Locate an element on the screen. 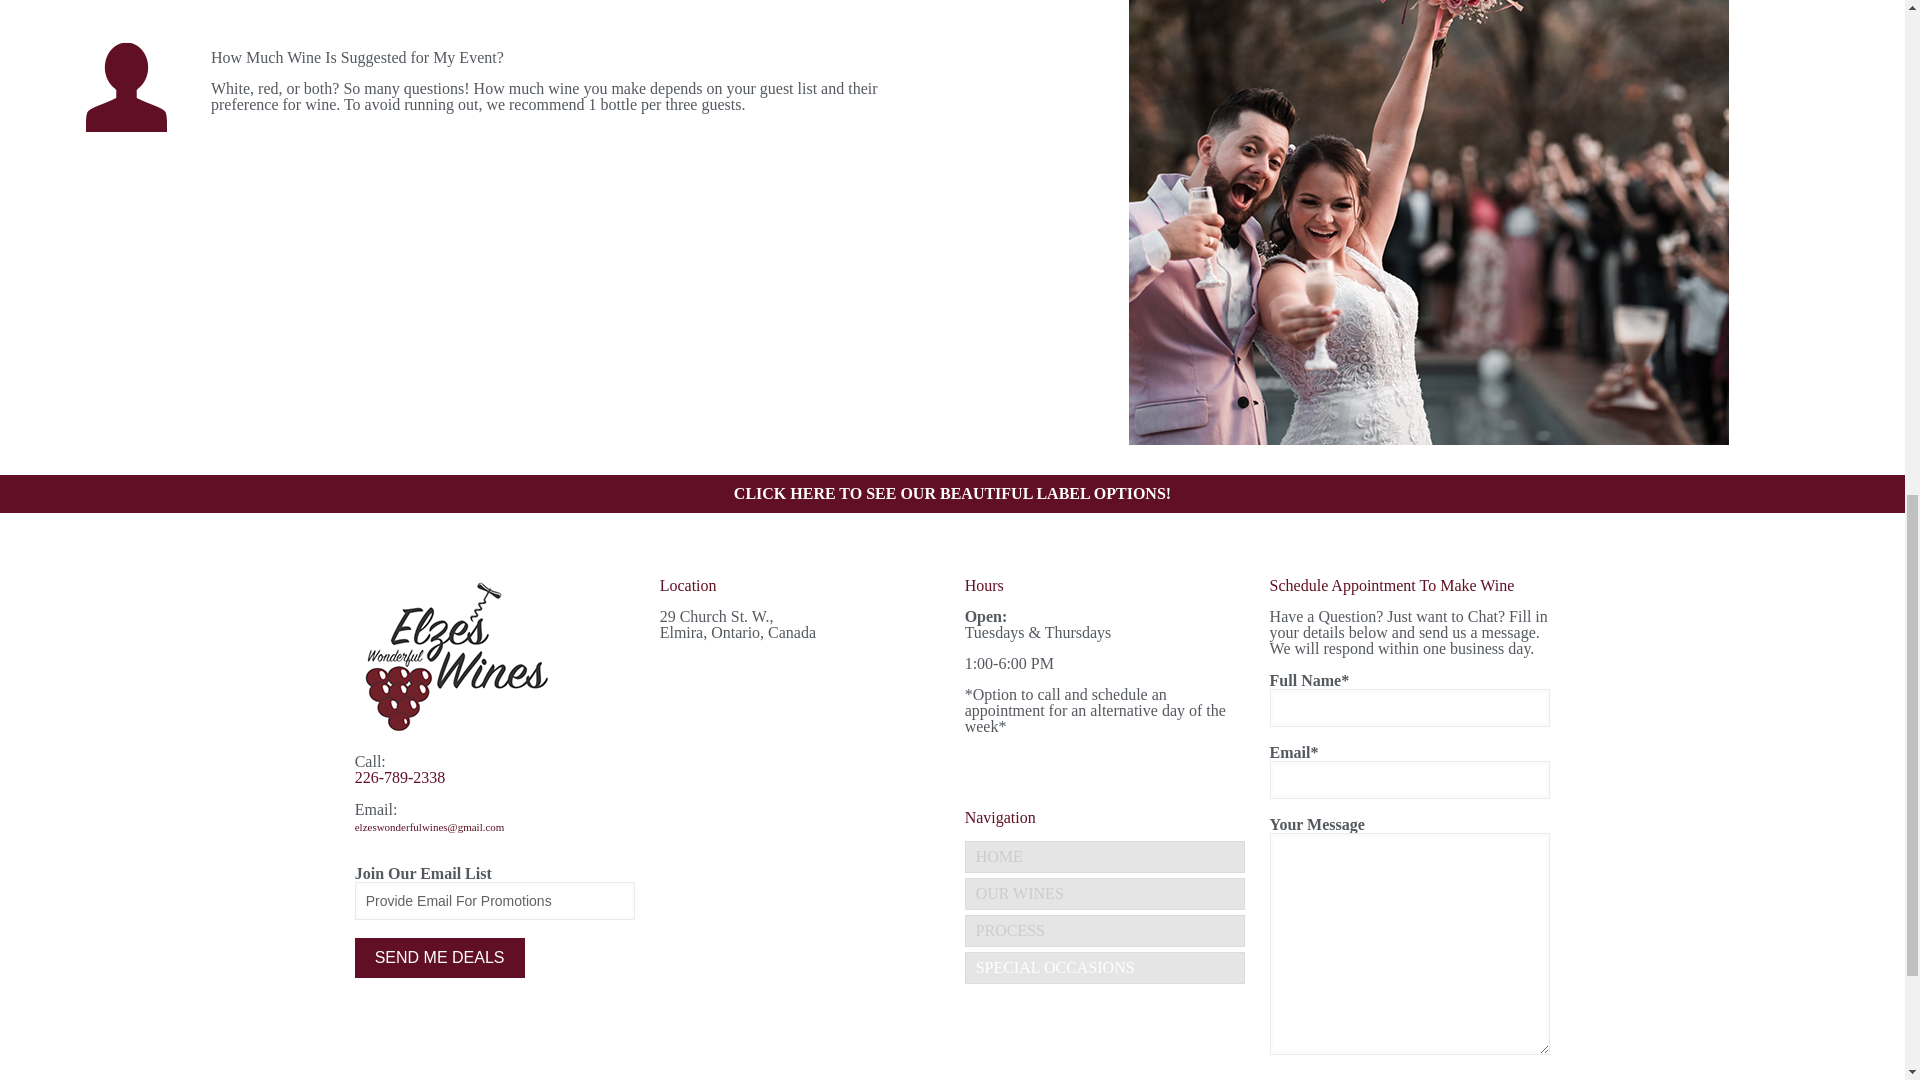  HOME is located at coordinates (1106, 856).